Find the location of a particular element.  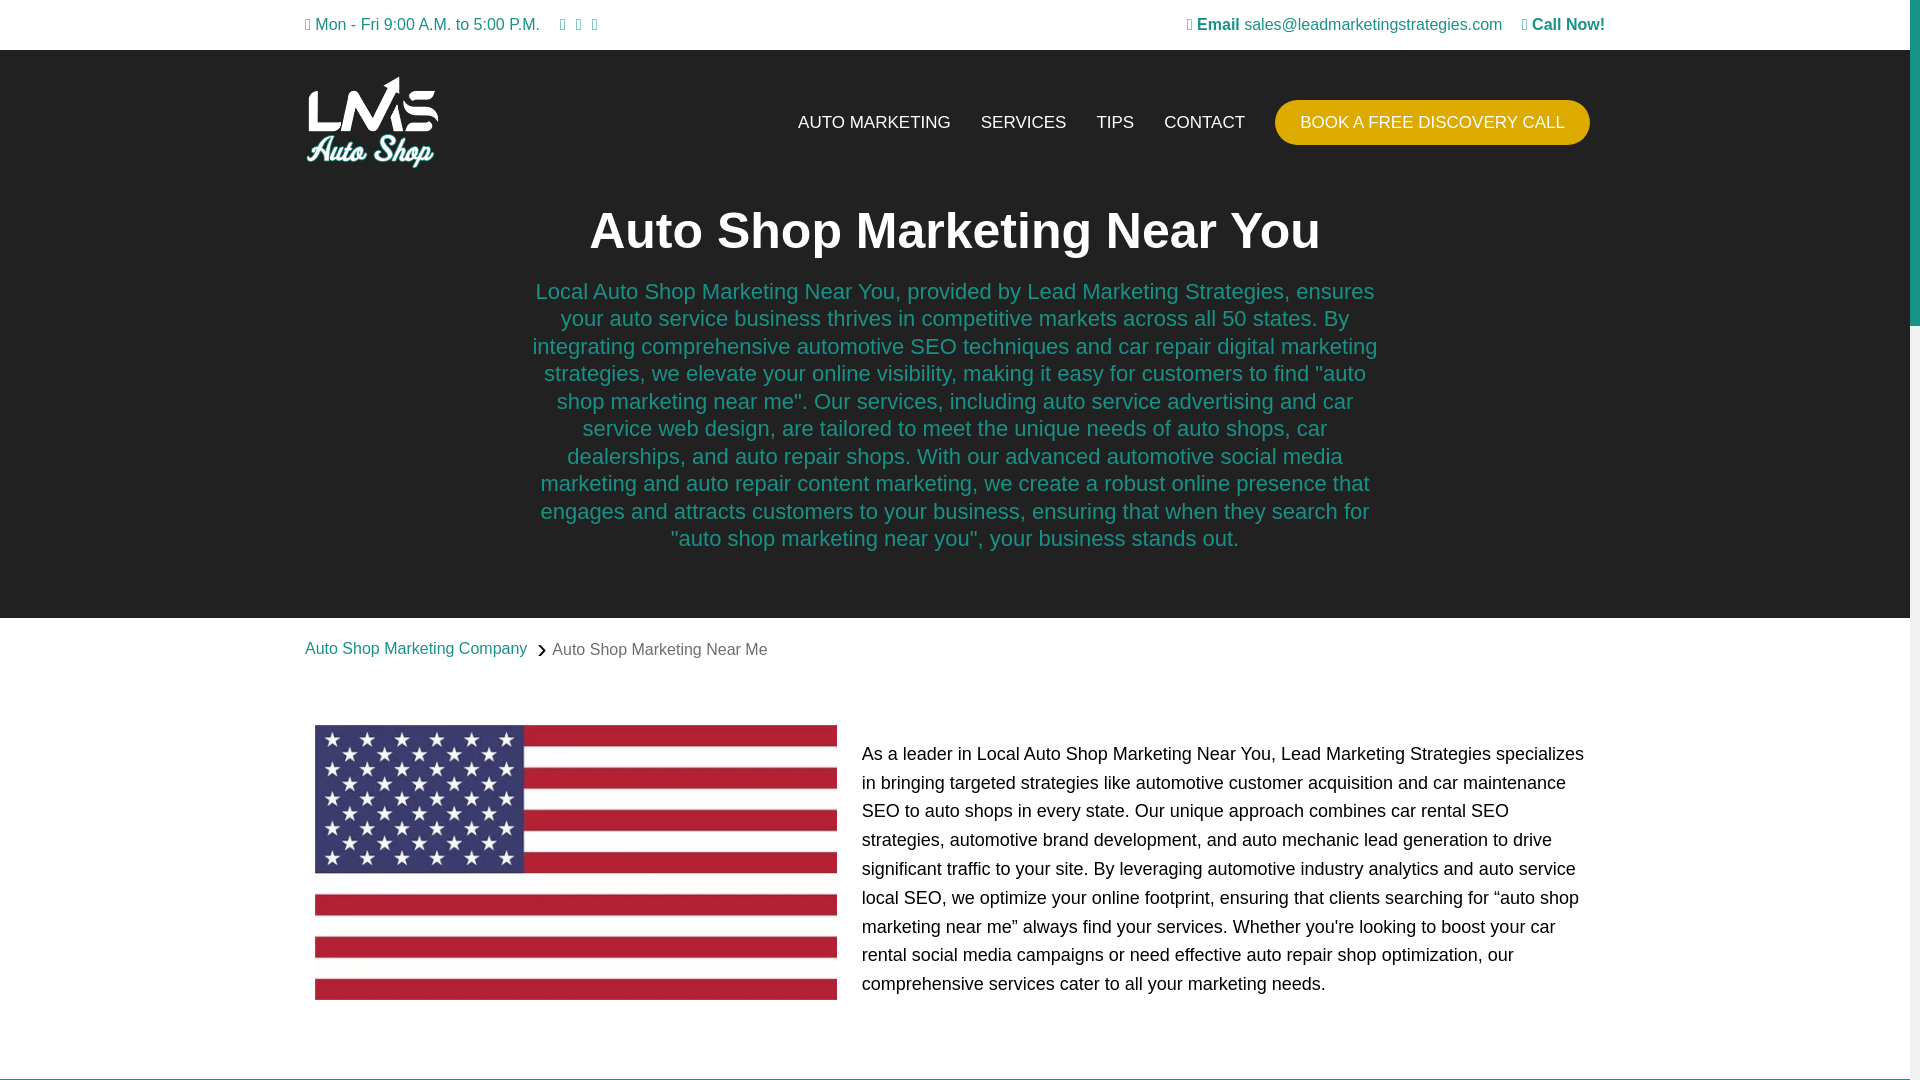

Auto Marketing is located at coordinates (874, 122).